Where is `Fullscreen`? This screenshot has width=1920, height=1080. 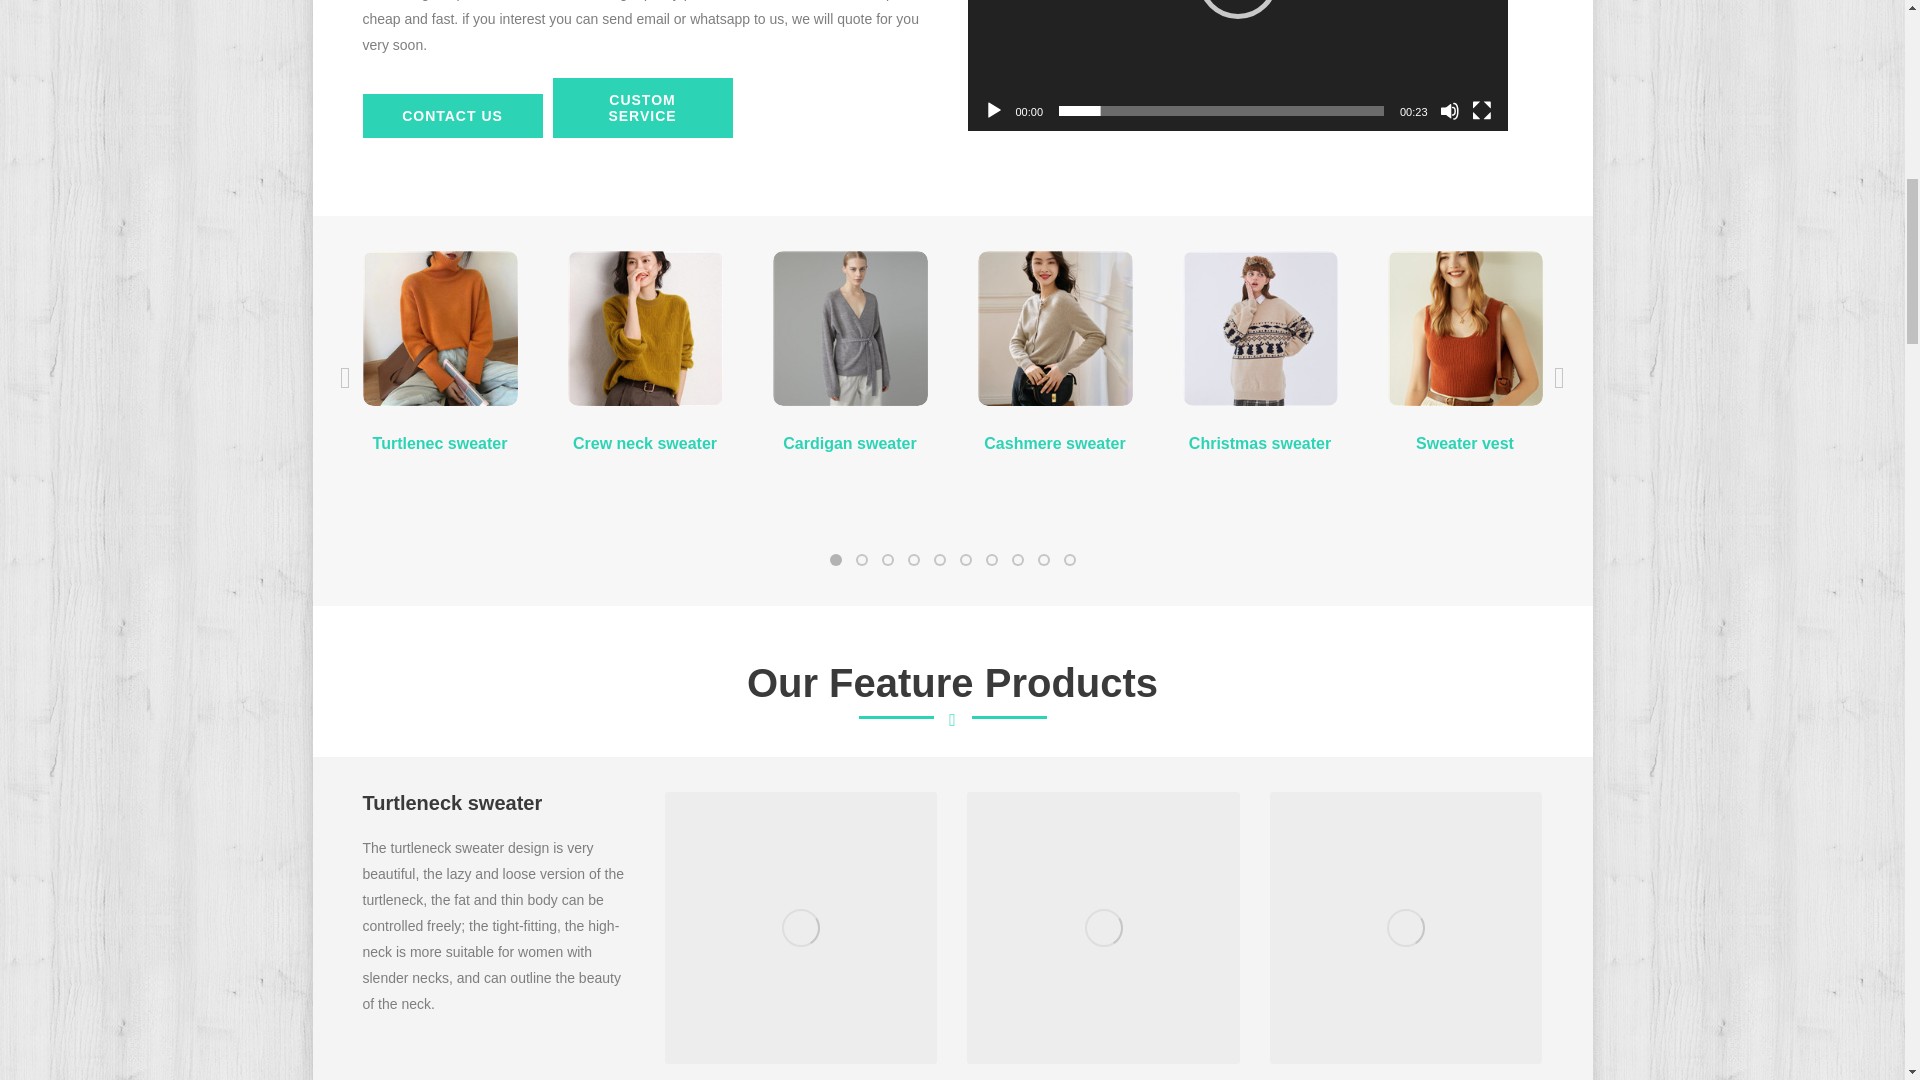 Fullscreen is located at coordinates (1482, 110).